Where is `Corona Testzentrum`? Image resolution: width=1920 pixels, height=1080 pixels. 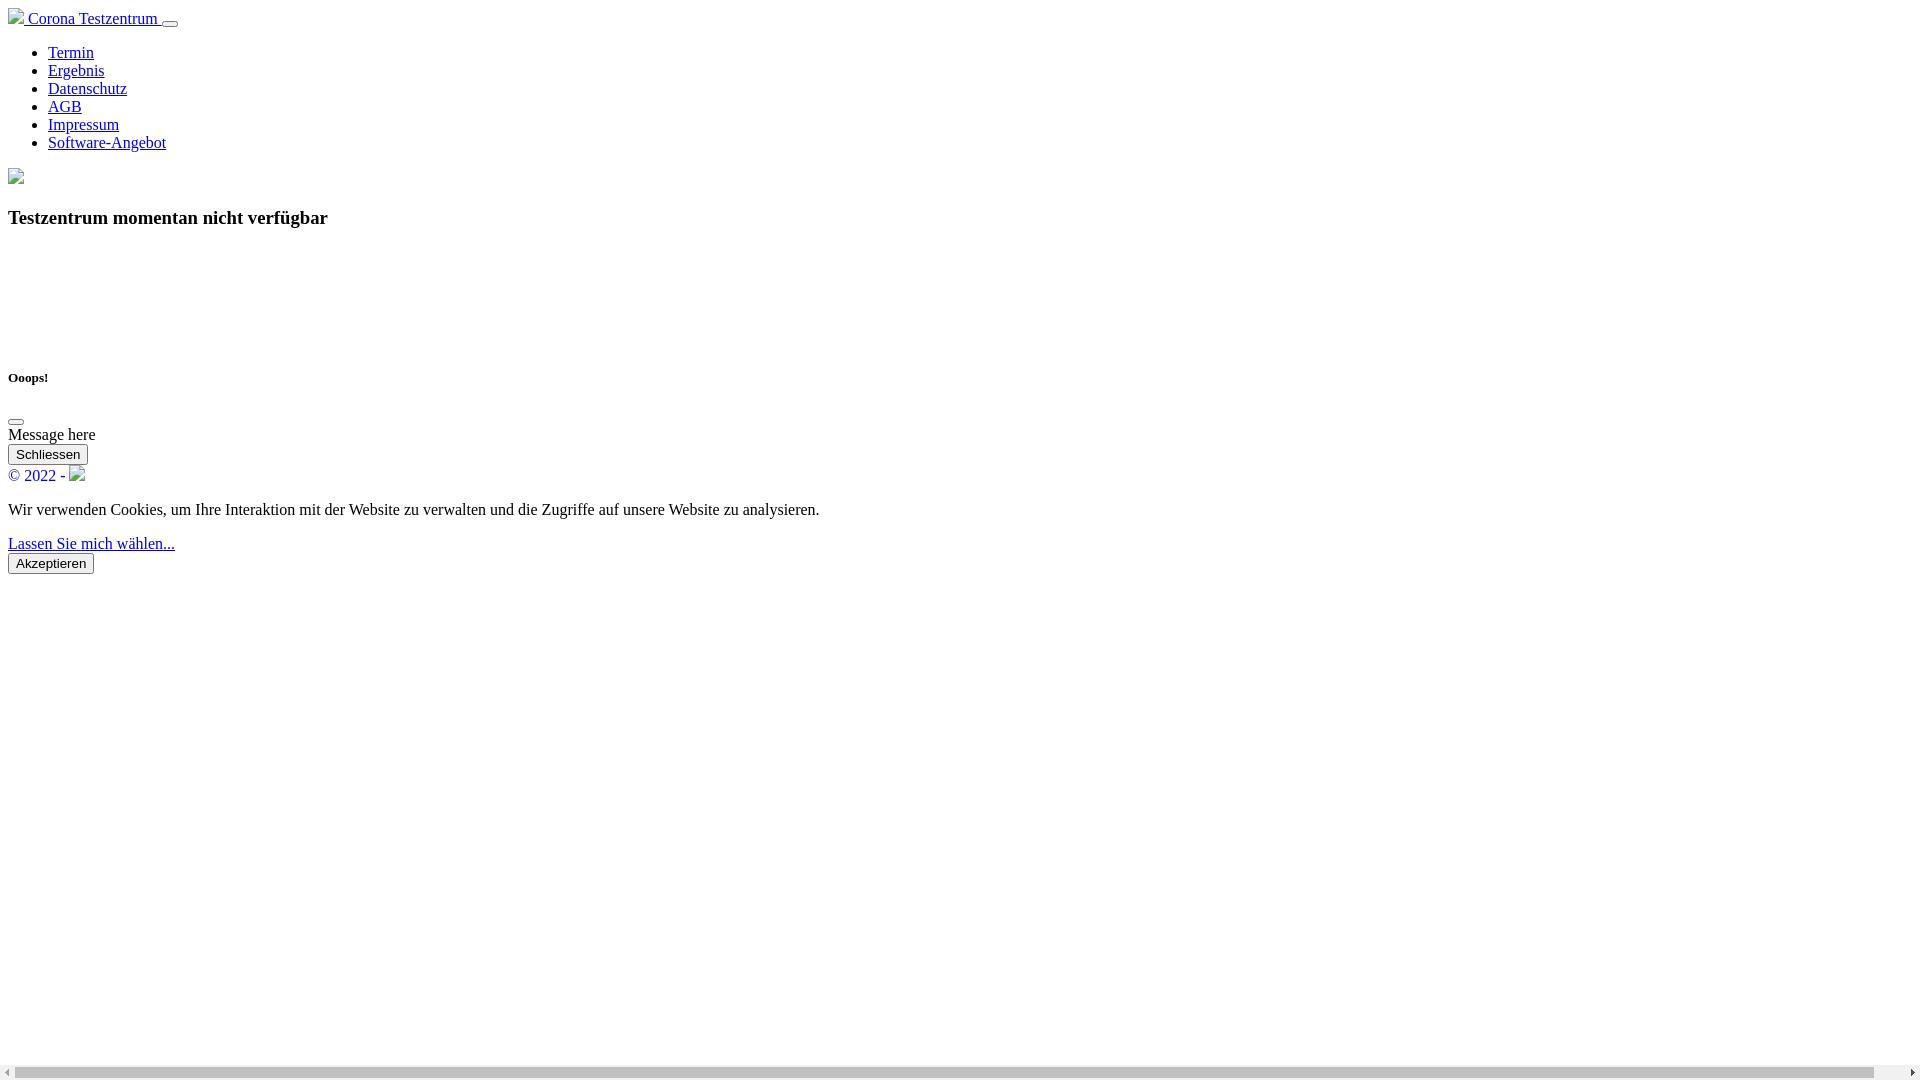
Corona Testzentrum is located at coordinates (85, 18).